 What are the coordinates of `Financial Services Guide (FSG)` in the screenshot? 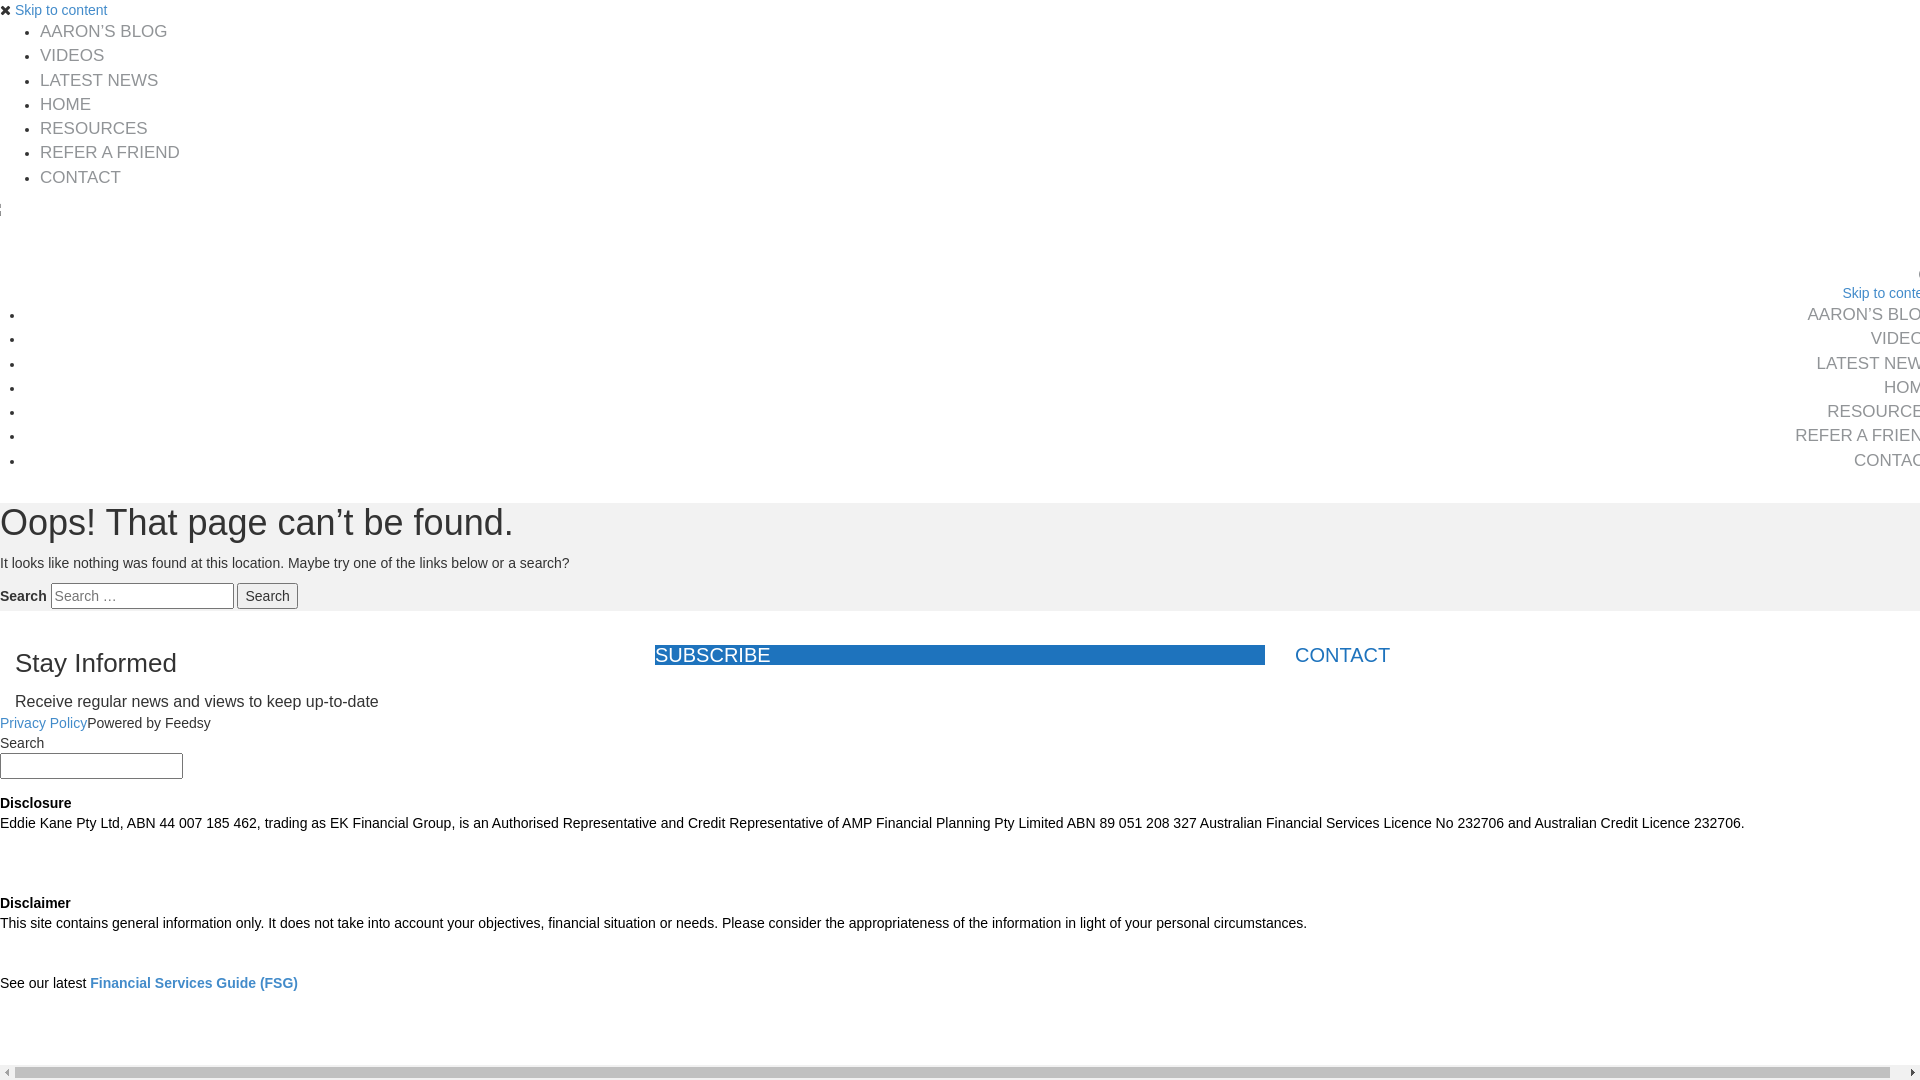 It's located at (194, 983).